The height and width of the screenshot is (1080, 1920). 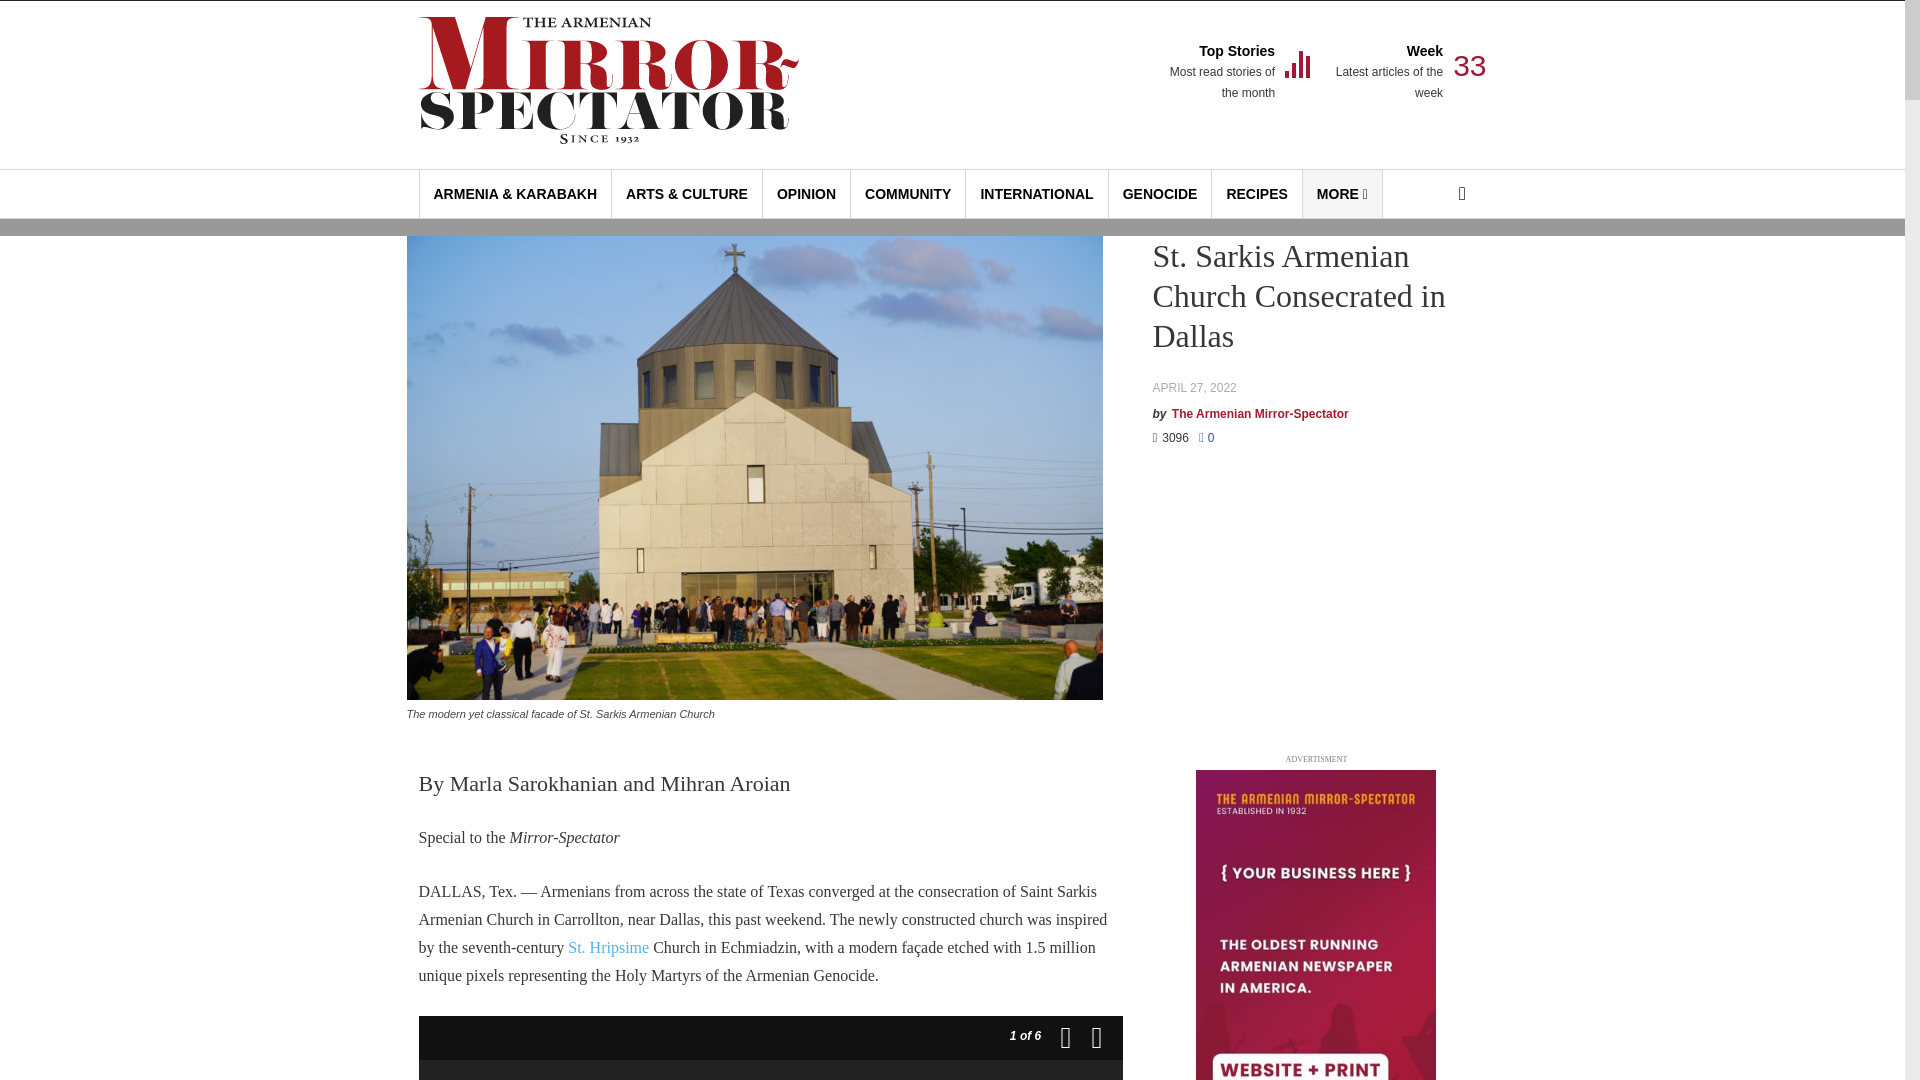 What do you see at coordinates (1256, 194) in the screenshot?
I see `OPINION` at bounding box center [1256, 194].